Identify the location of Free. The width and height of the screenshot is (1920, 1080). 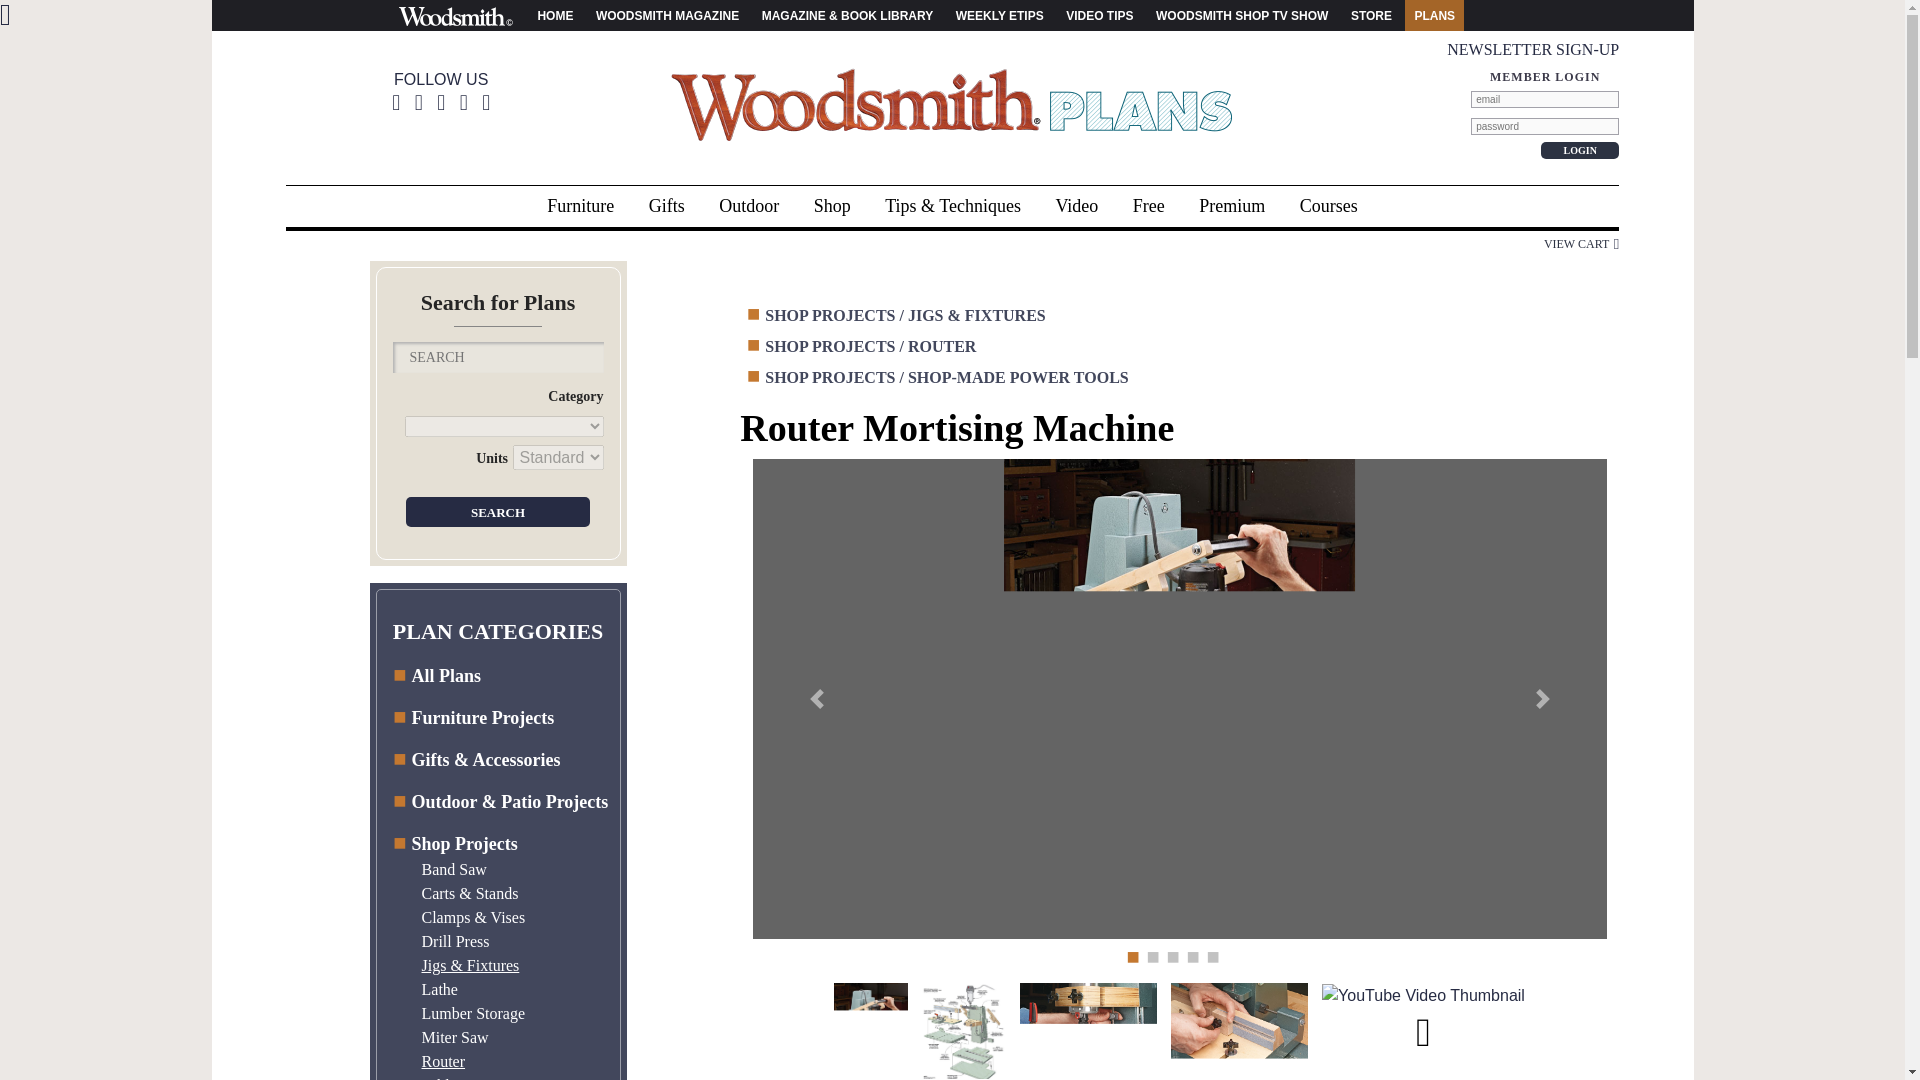
(1148, 206).